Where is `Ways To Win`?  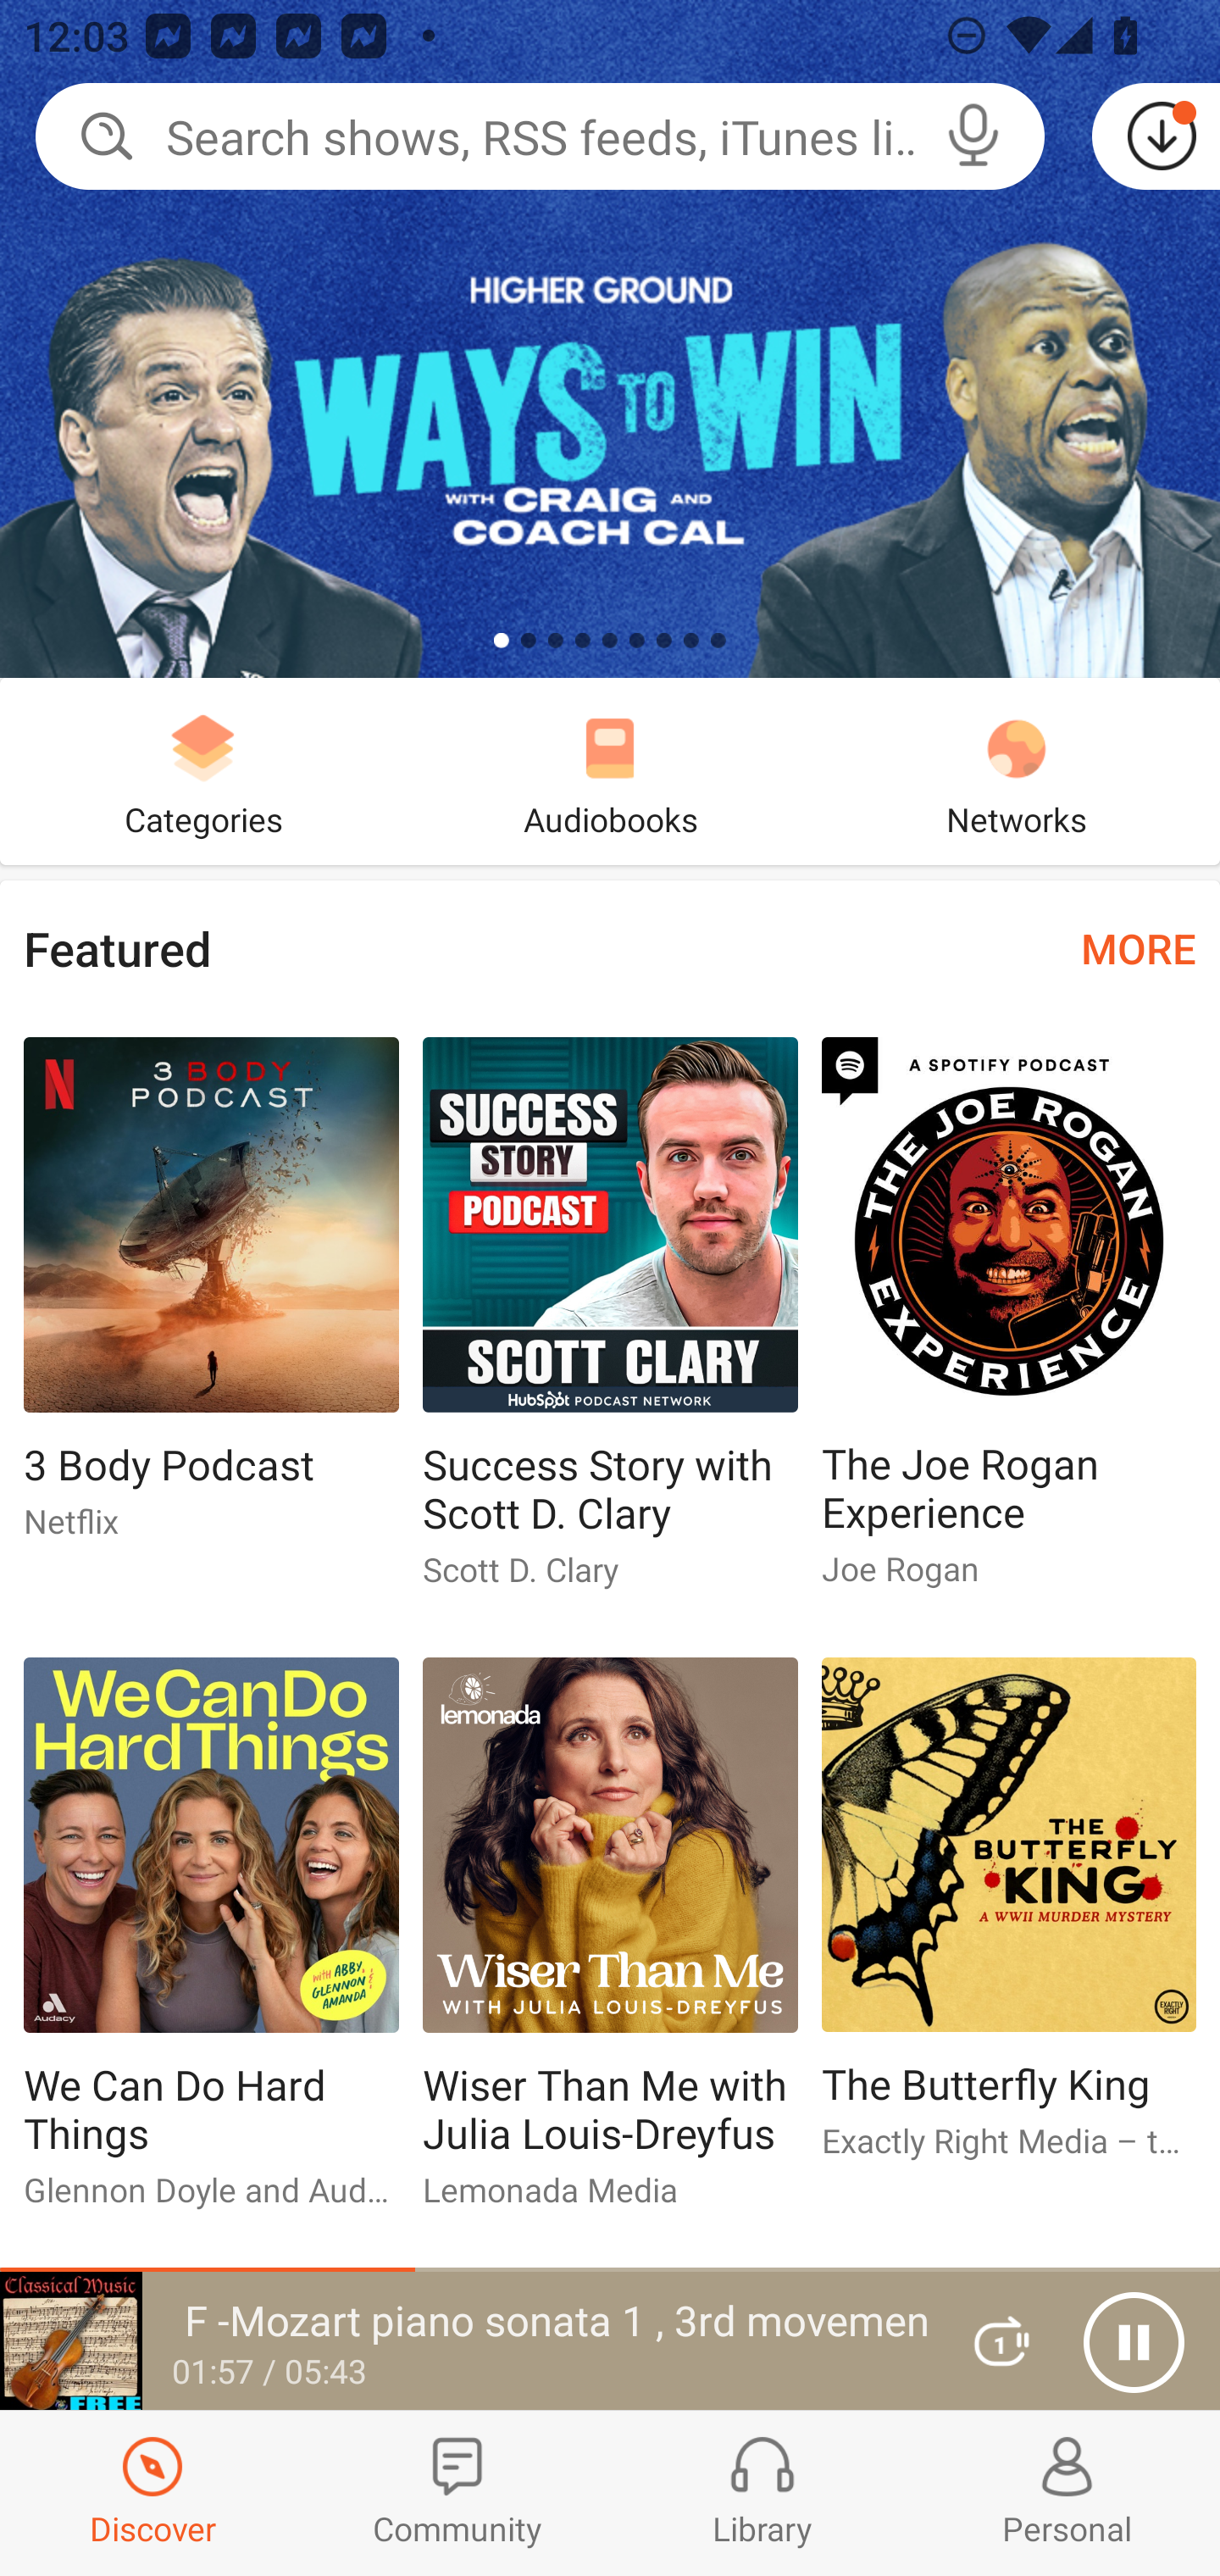 Ways To Win is located at coordinates (610, 339).